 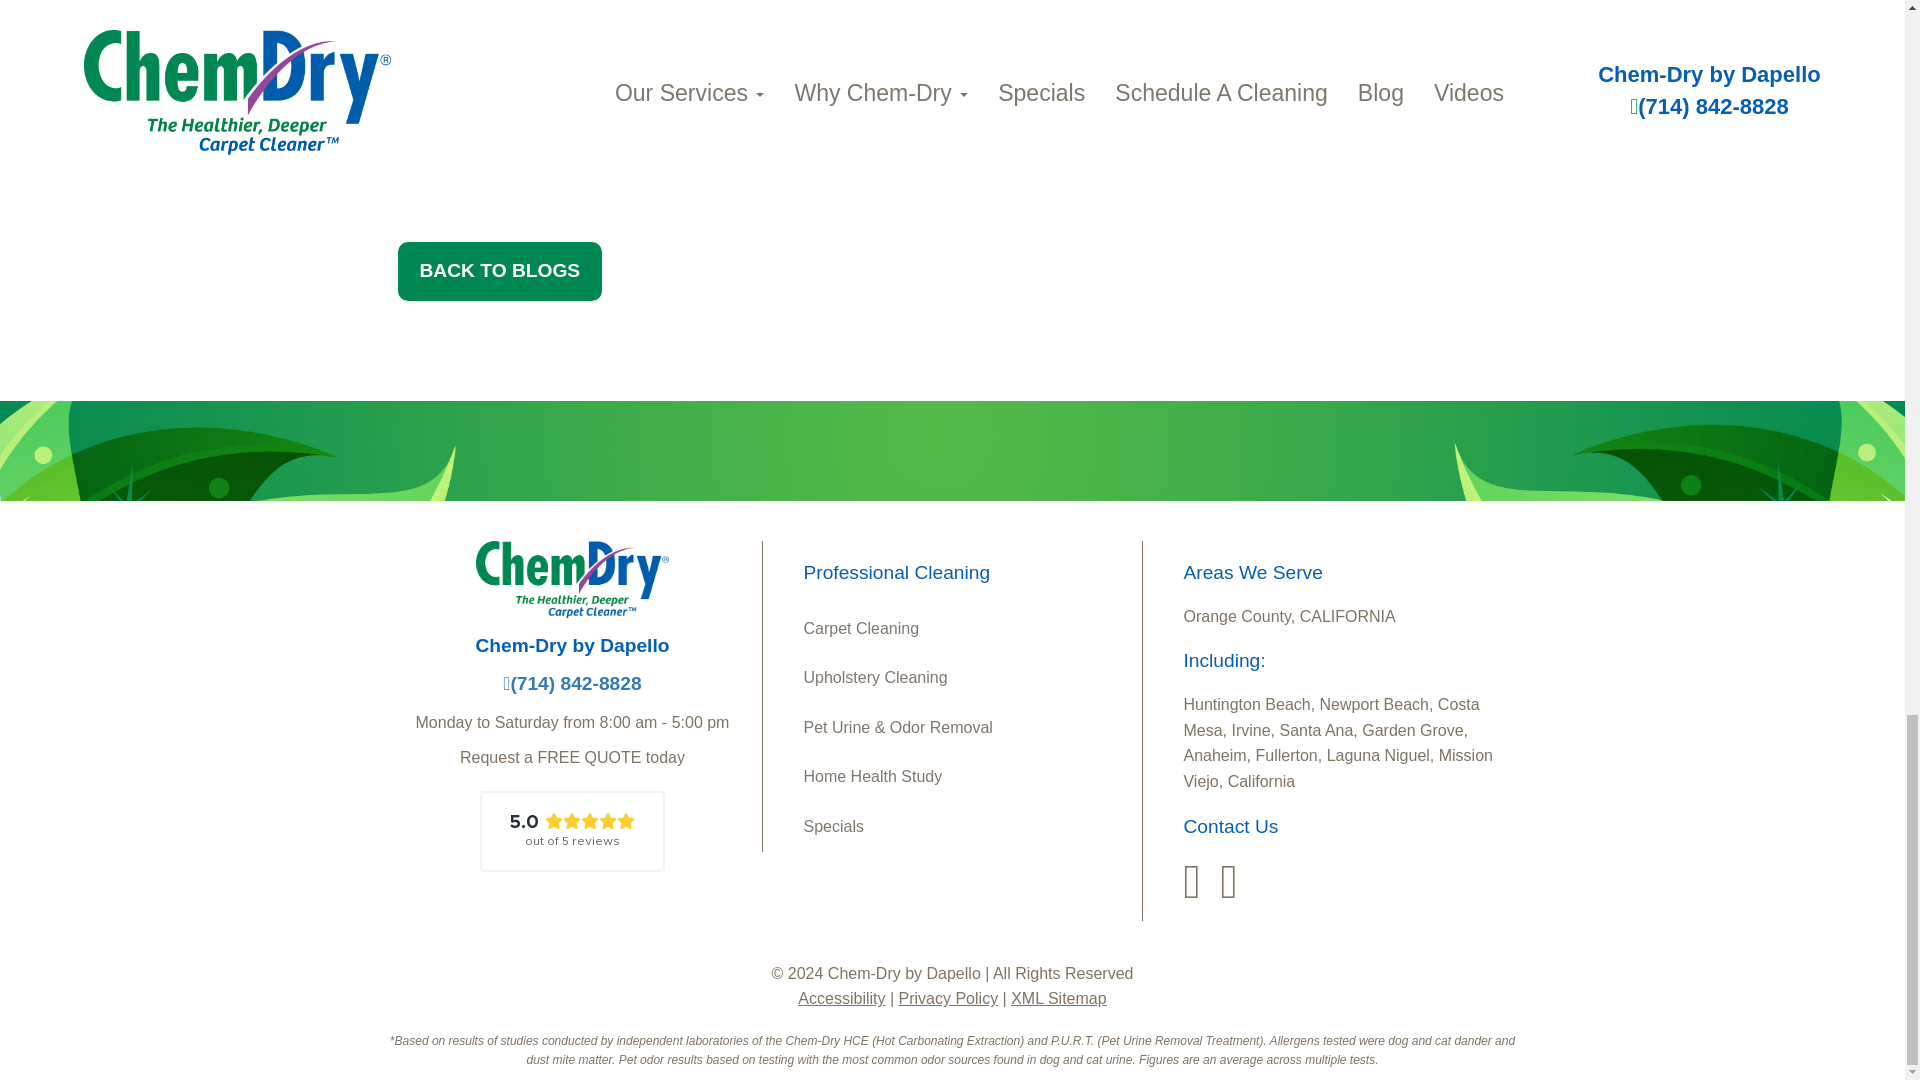 I want to click on Accessibility Disclosure, so click(x=842, y=998).